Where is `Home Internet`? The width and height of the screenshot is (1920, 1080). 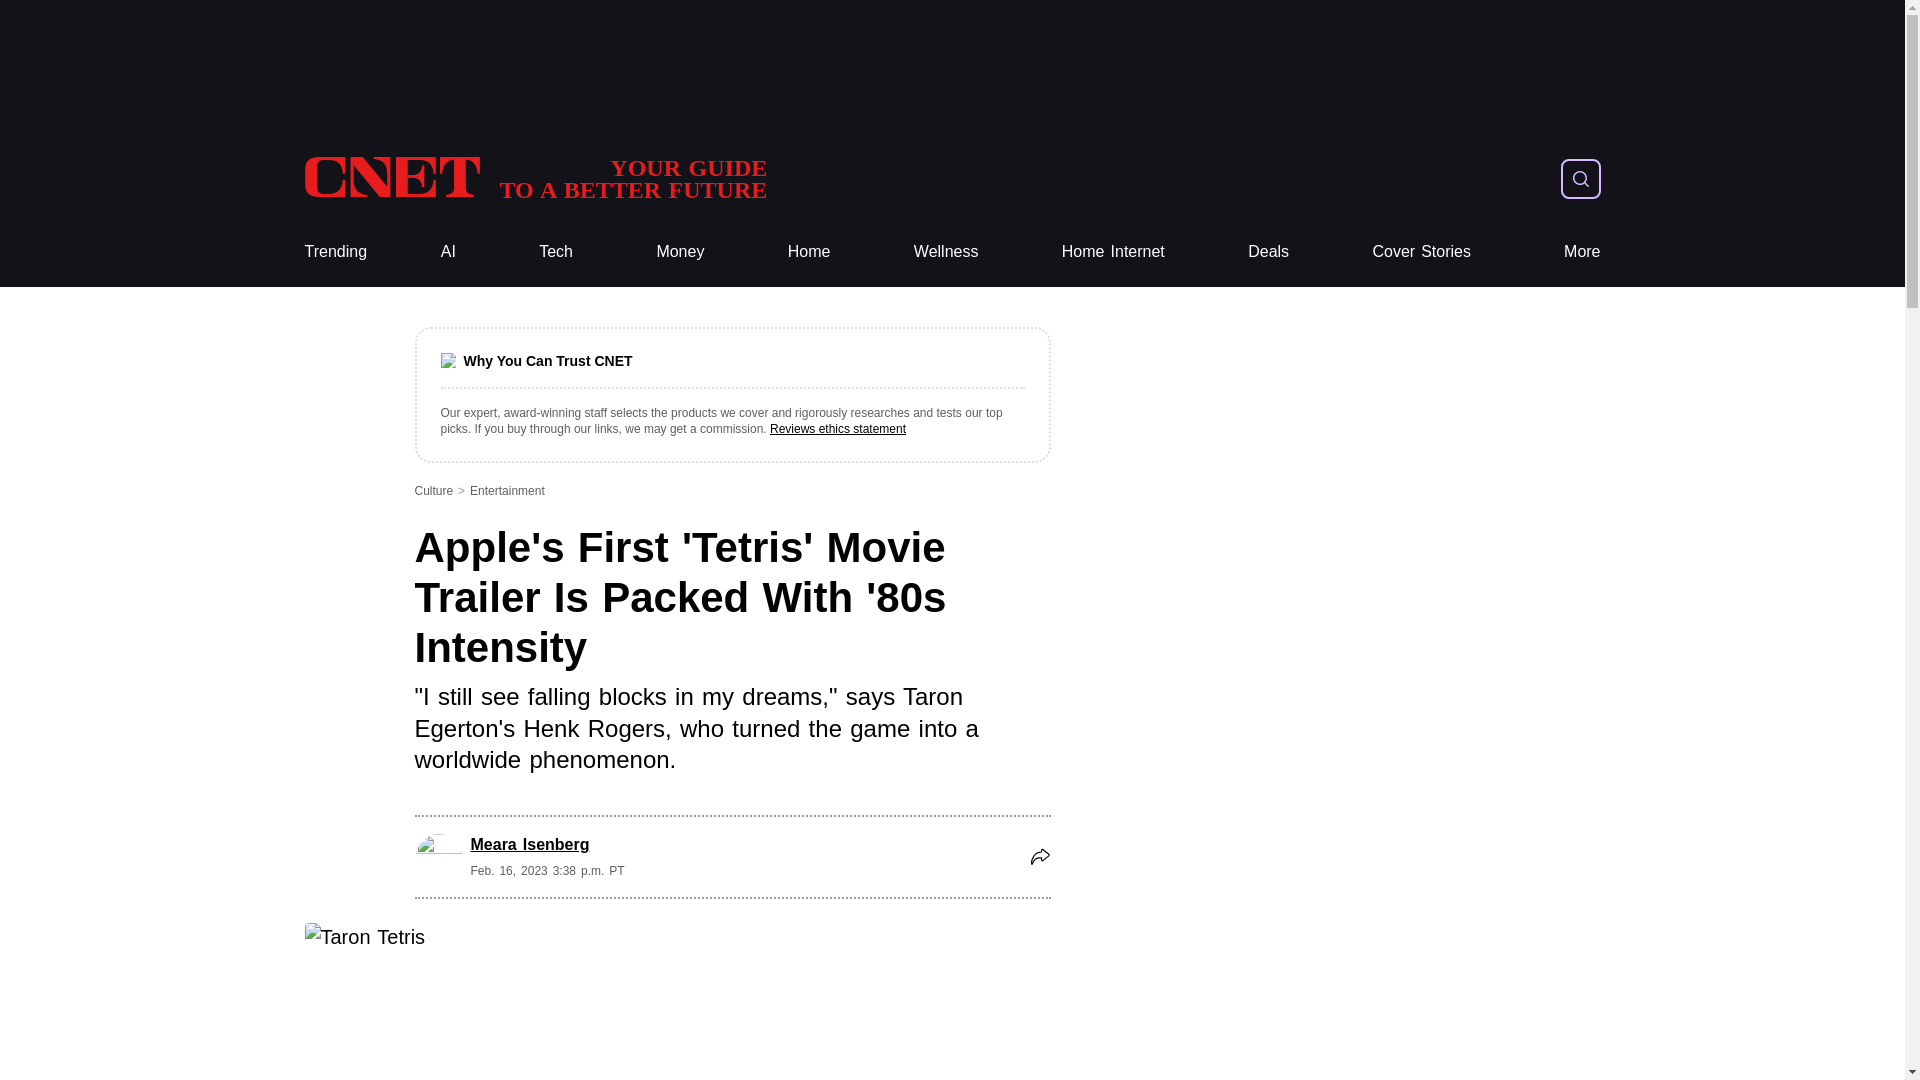 Home Internet is located at coordinates (1113, 252).